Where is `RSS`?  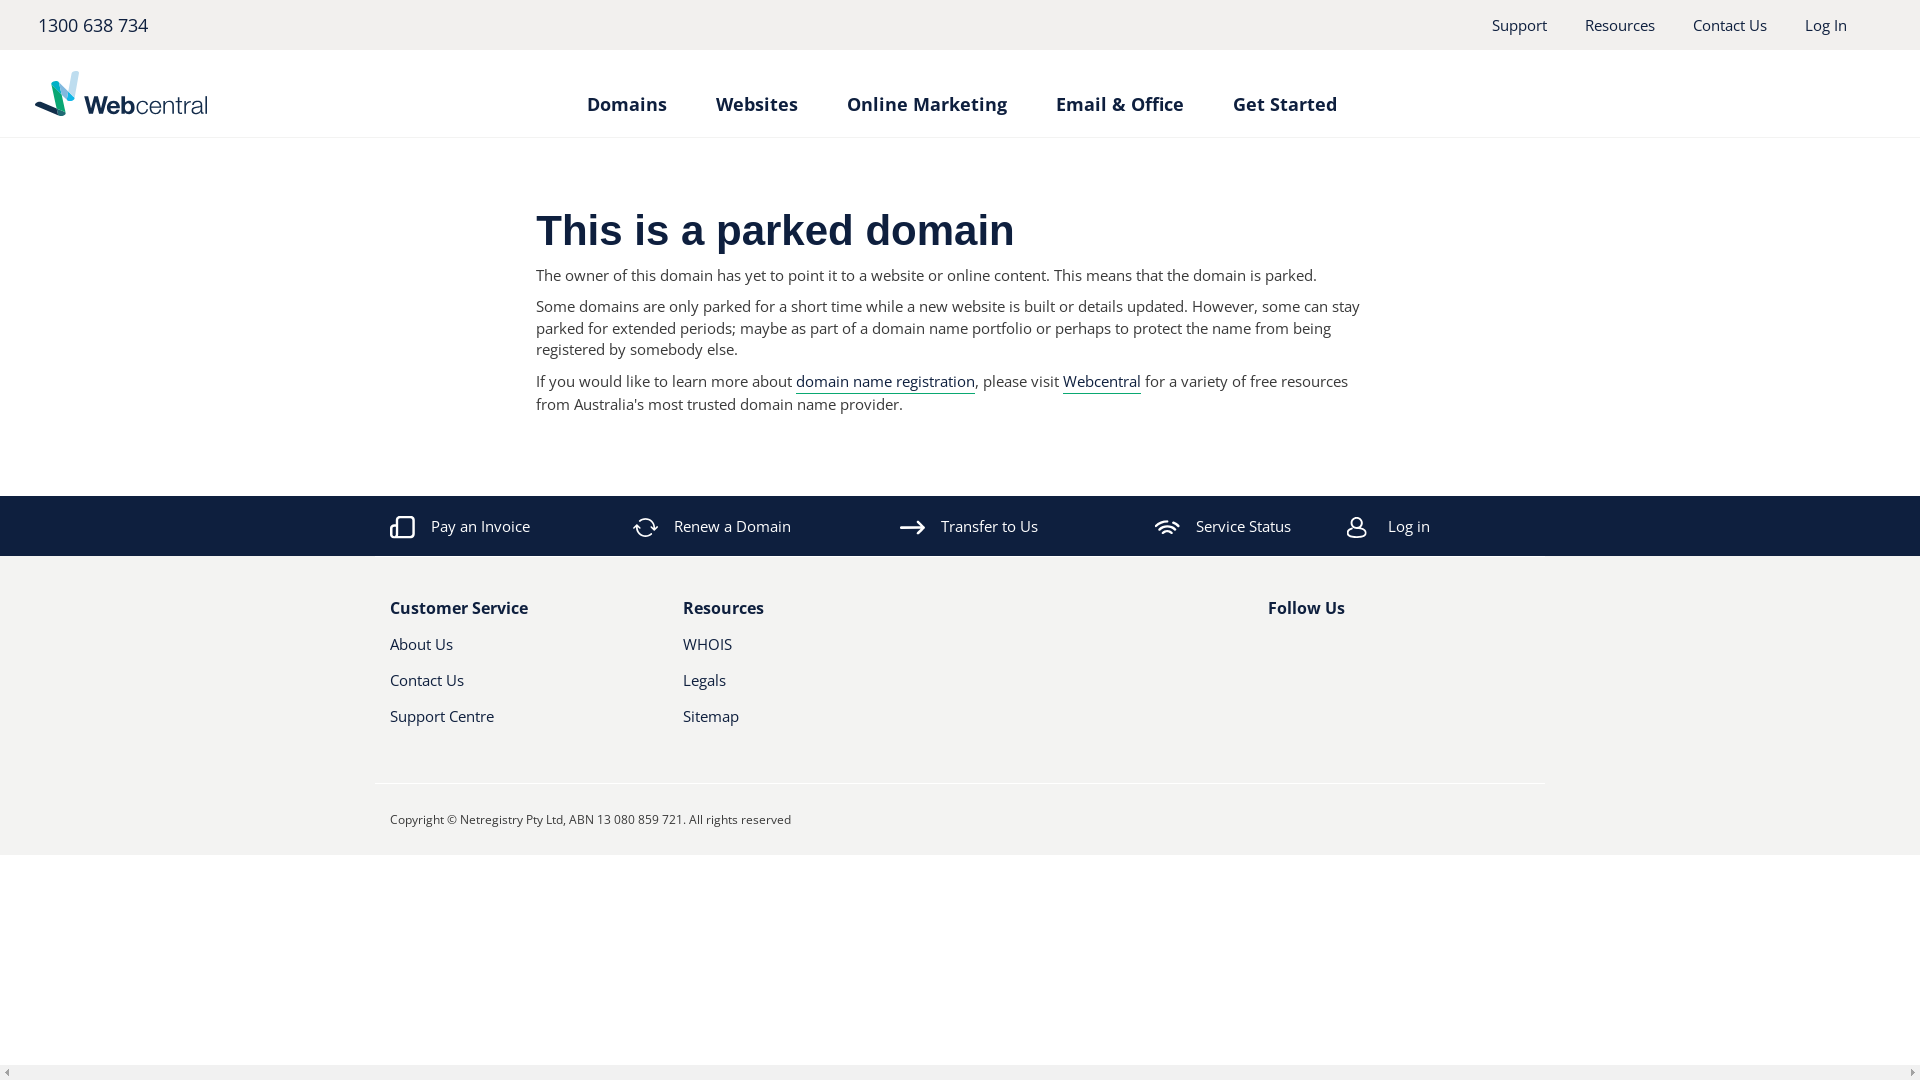 RSS is located at coordinates (1379, 652).